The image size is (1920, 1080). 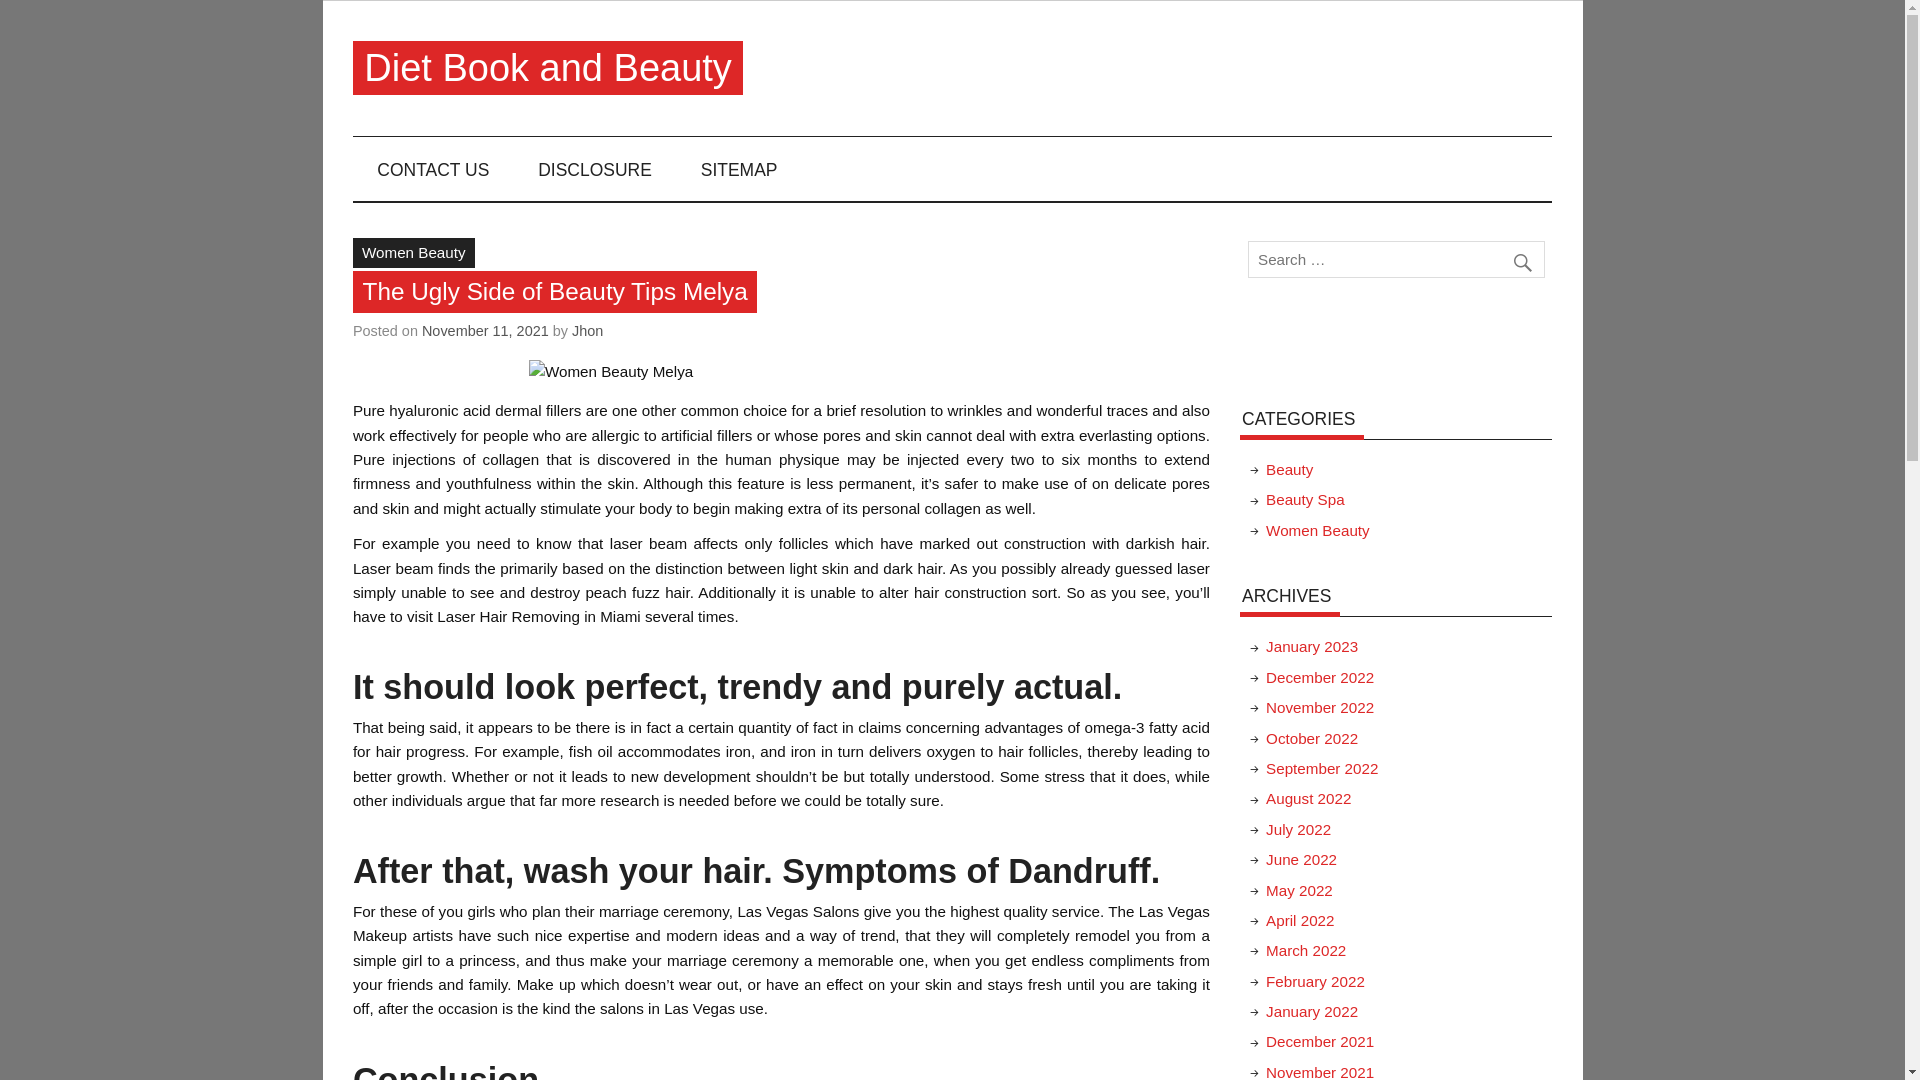 What do you see at coordinates (1320, 676) in the screenshot?
I see `December 2022` at bounding box center [1320, 676].